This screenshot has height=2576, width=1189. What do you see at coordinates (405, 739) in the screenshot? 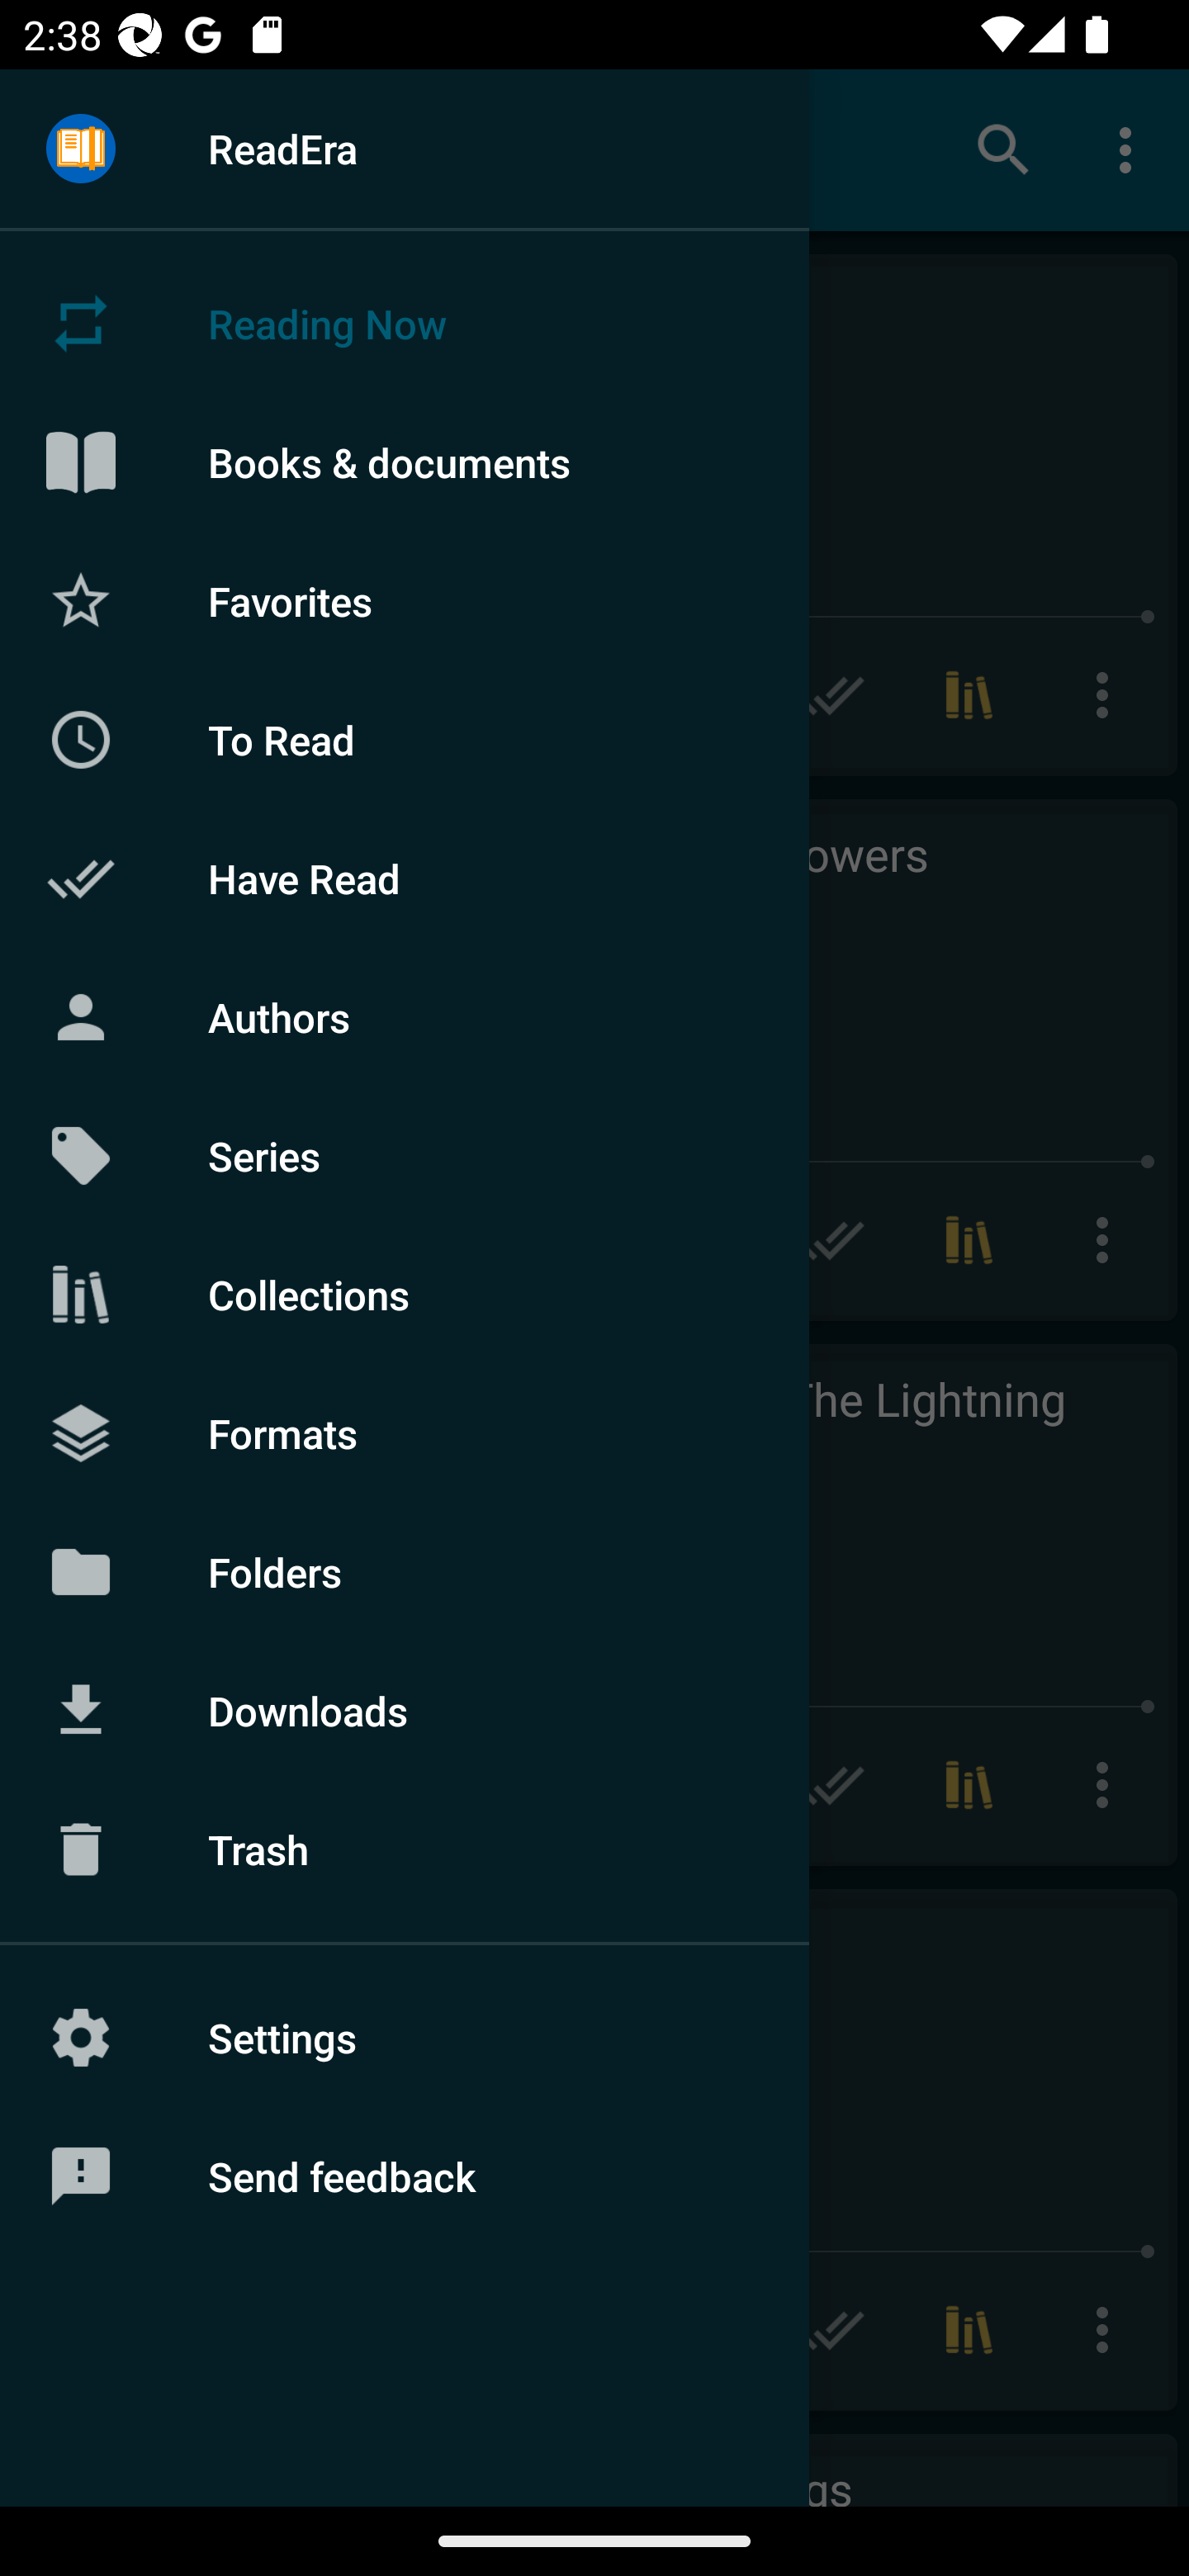
I see `To Read` at bounding box center [405, 739].